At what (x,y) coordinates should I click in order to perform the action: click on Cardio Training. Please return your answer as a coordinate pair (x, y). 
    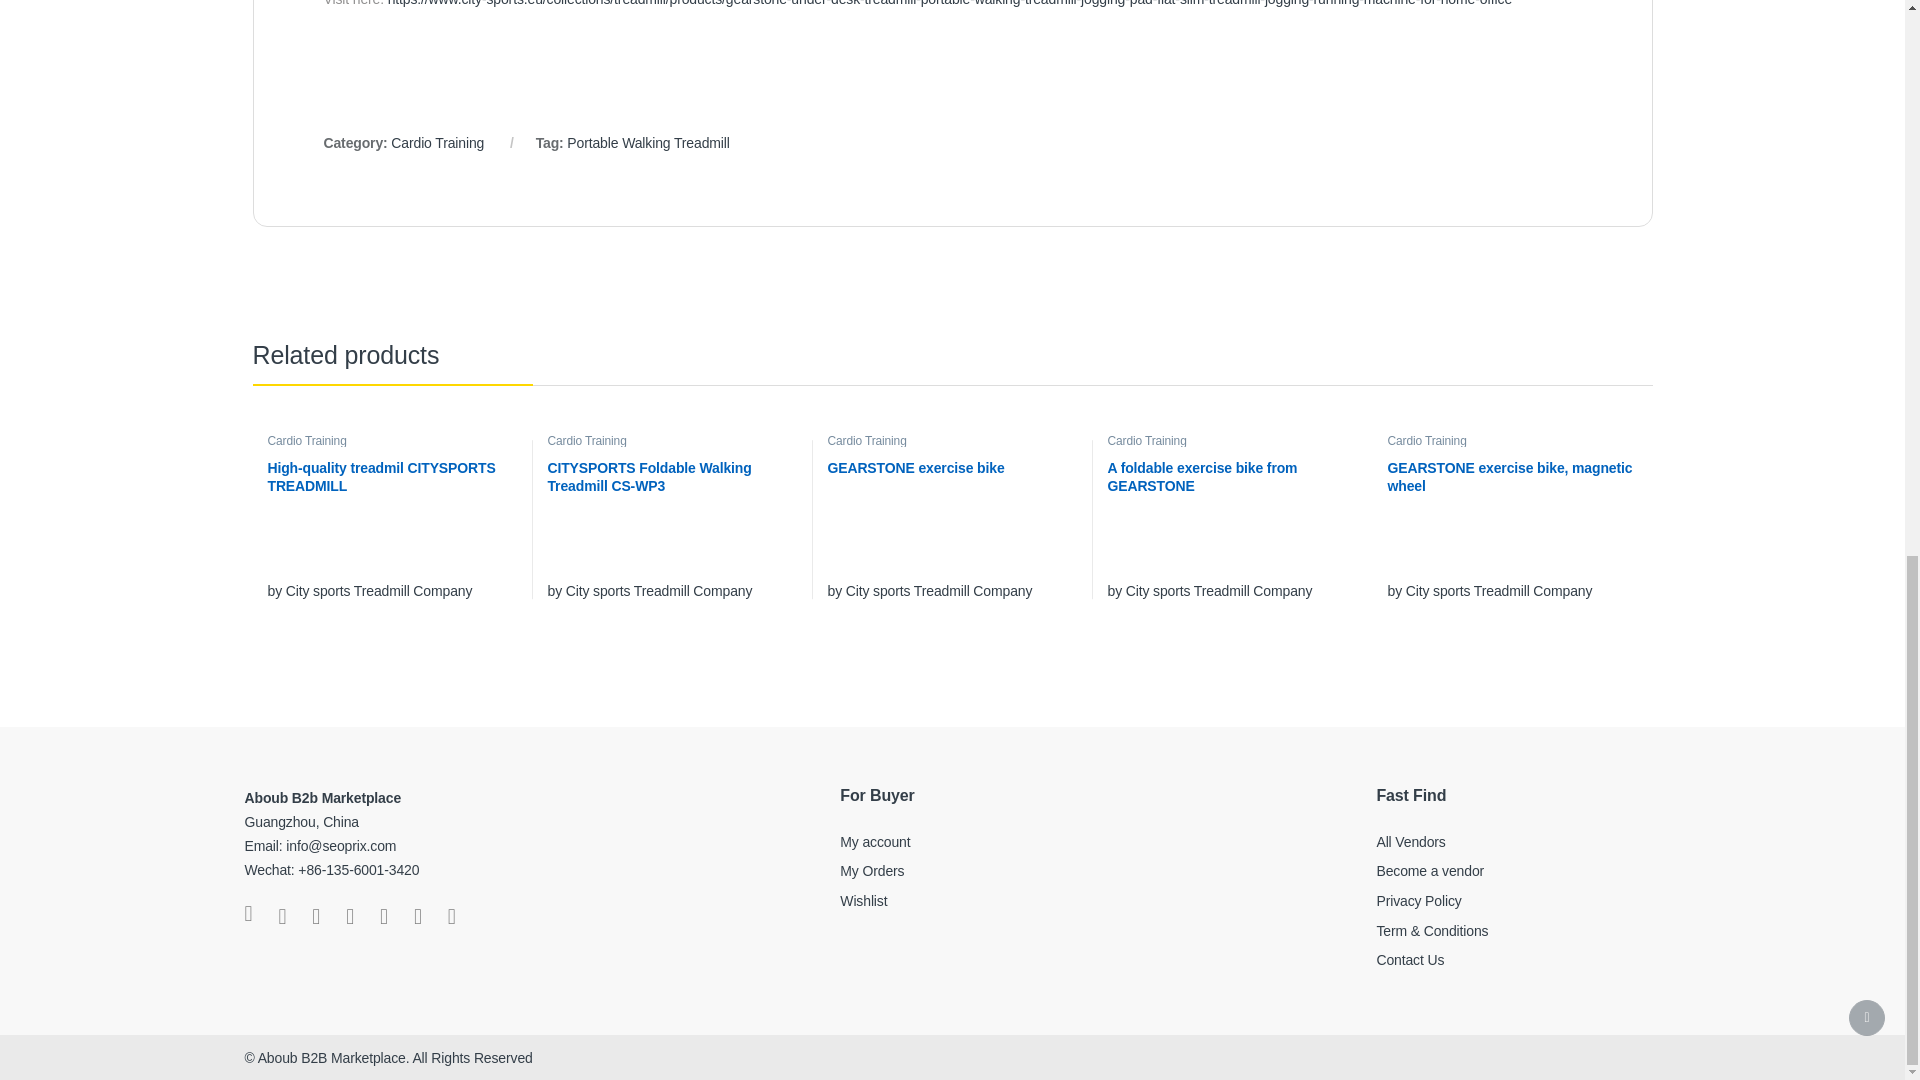
    Looking at the image, I should click on (306, 441).